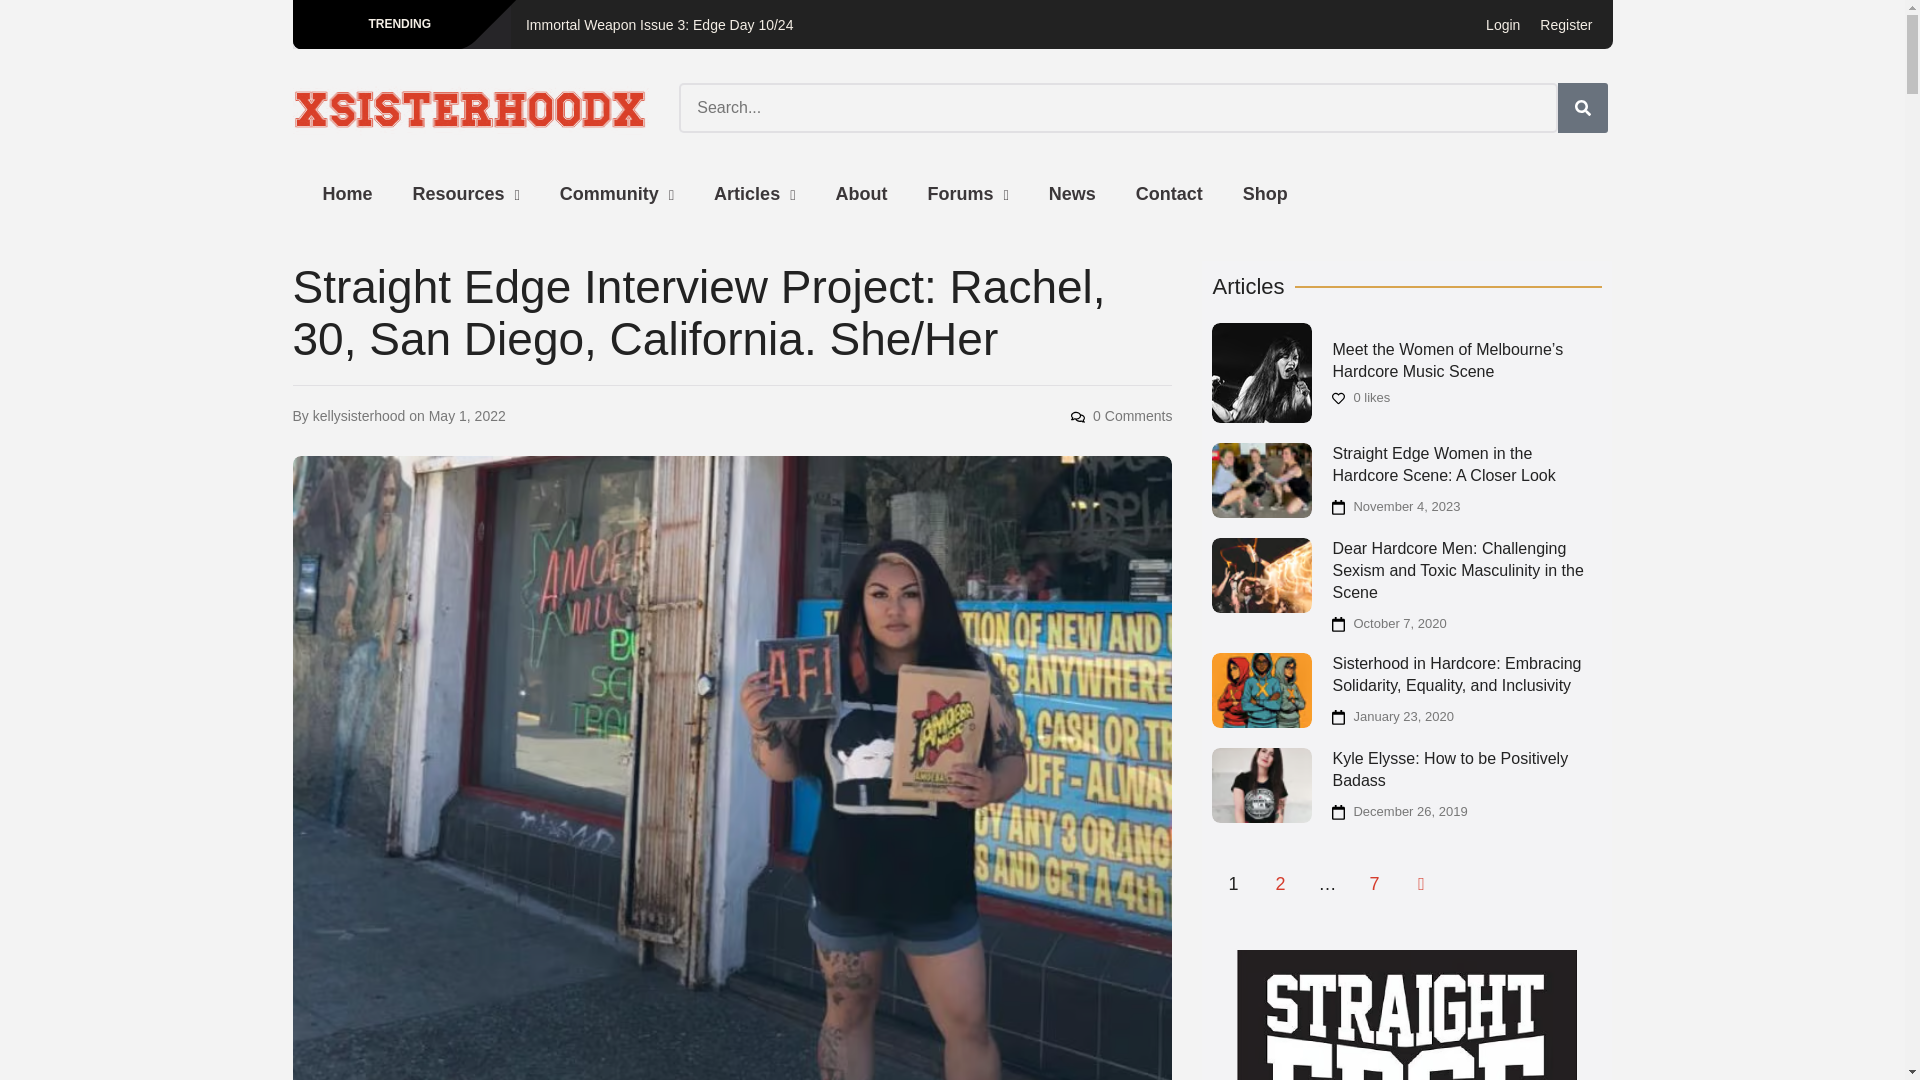 The height and width of the screenshot is (1080, 1920). I want to click on Login, so click(1503, 24).